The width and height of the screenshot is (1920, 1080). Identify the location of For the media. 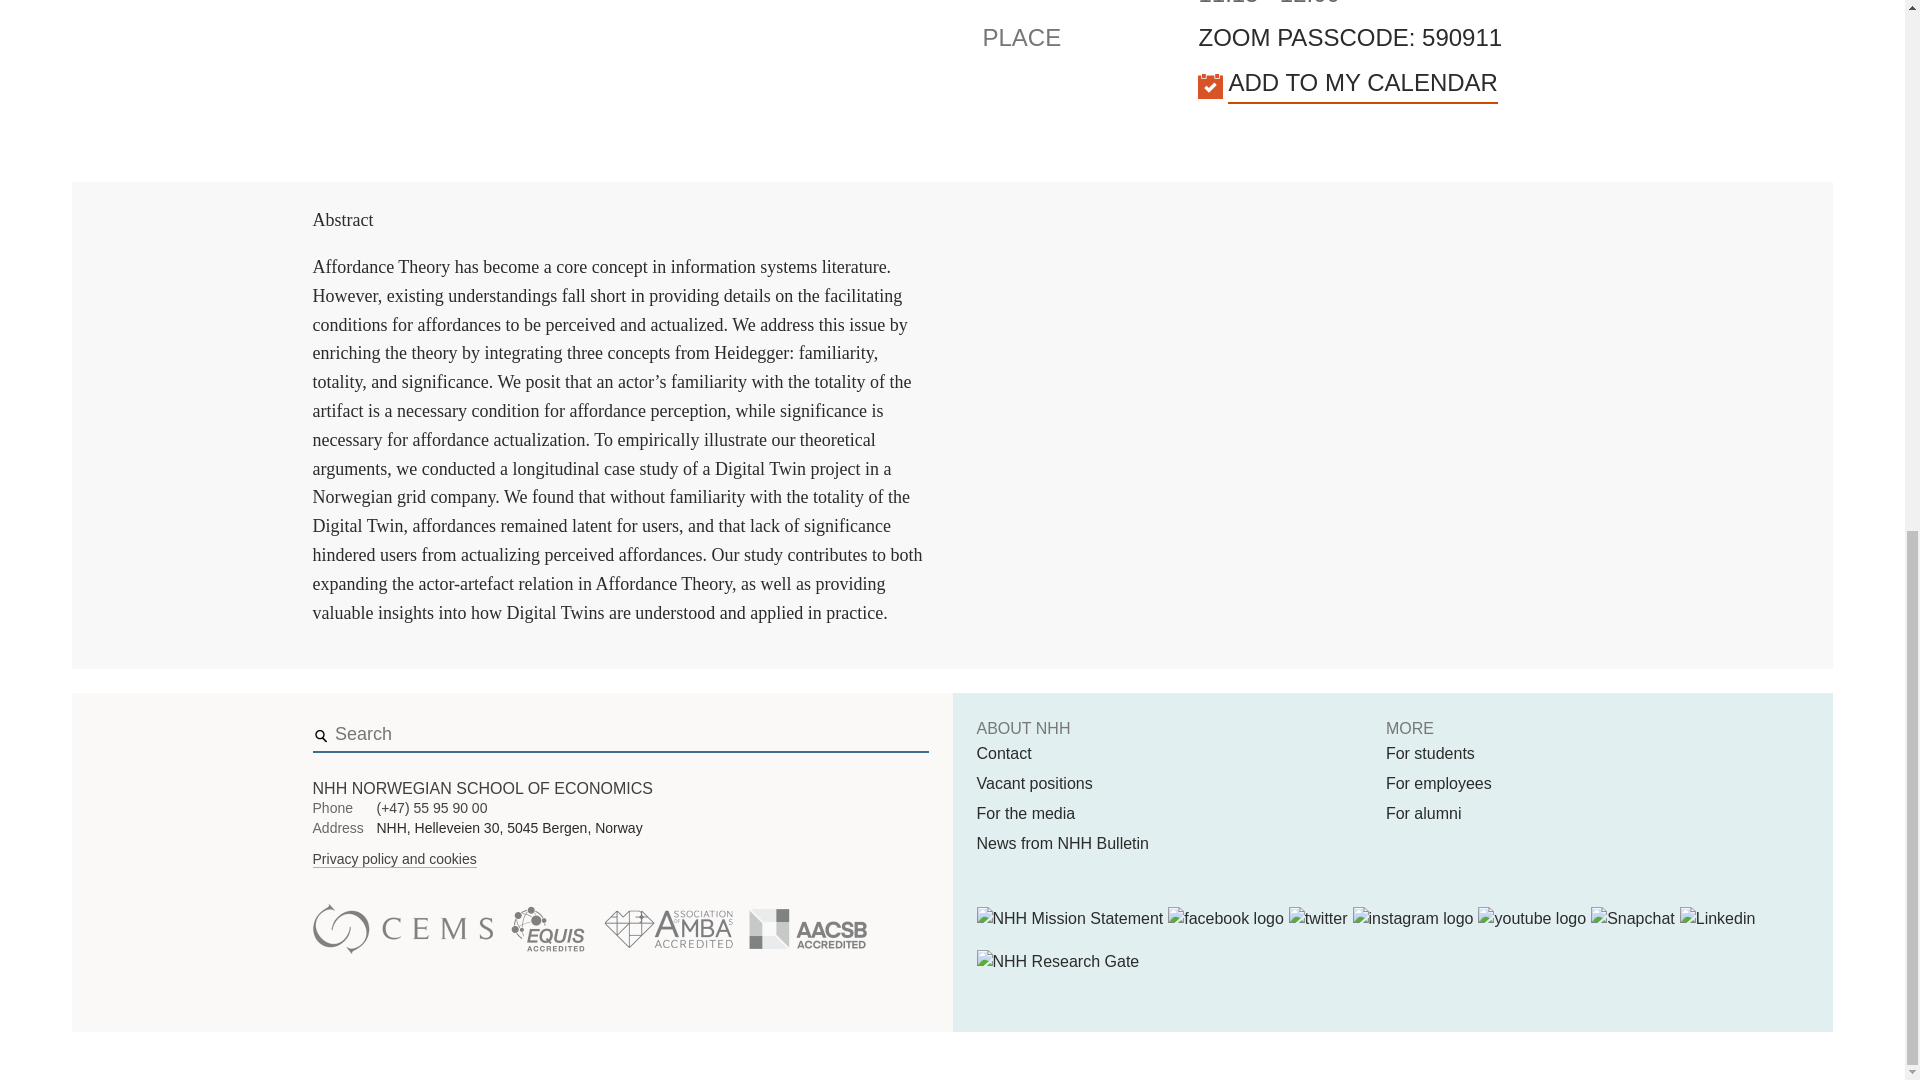
(1025, 814).